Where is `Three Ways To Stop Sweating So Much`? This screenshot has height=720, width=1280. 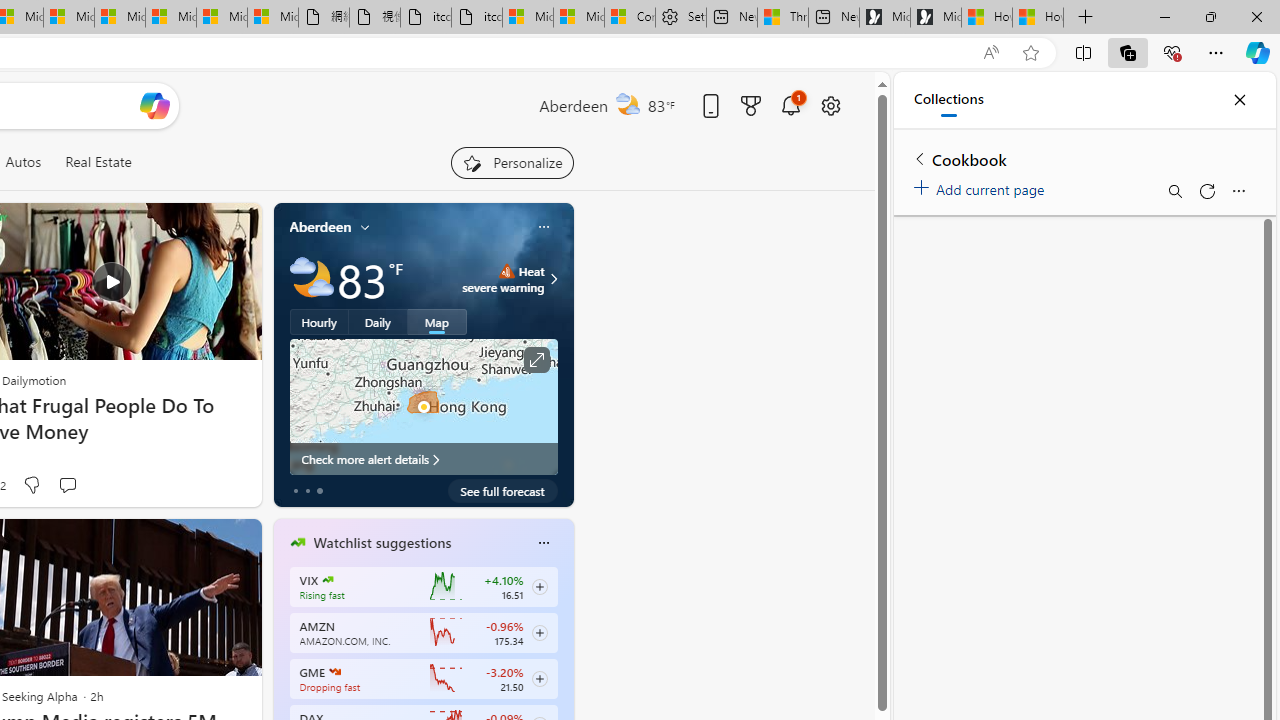
Three Ways To Stop Sweating So Much is located at coordinates (782, 18).